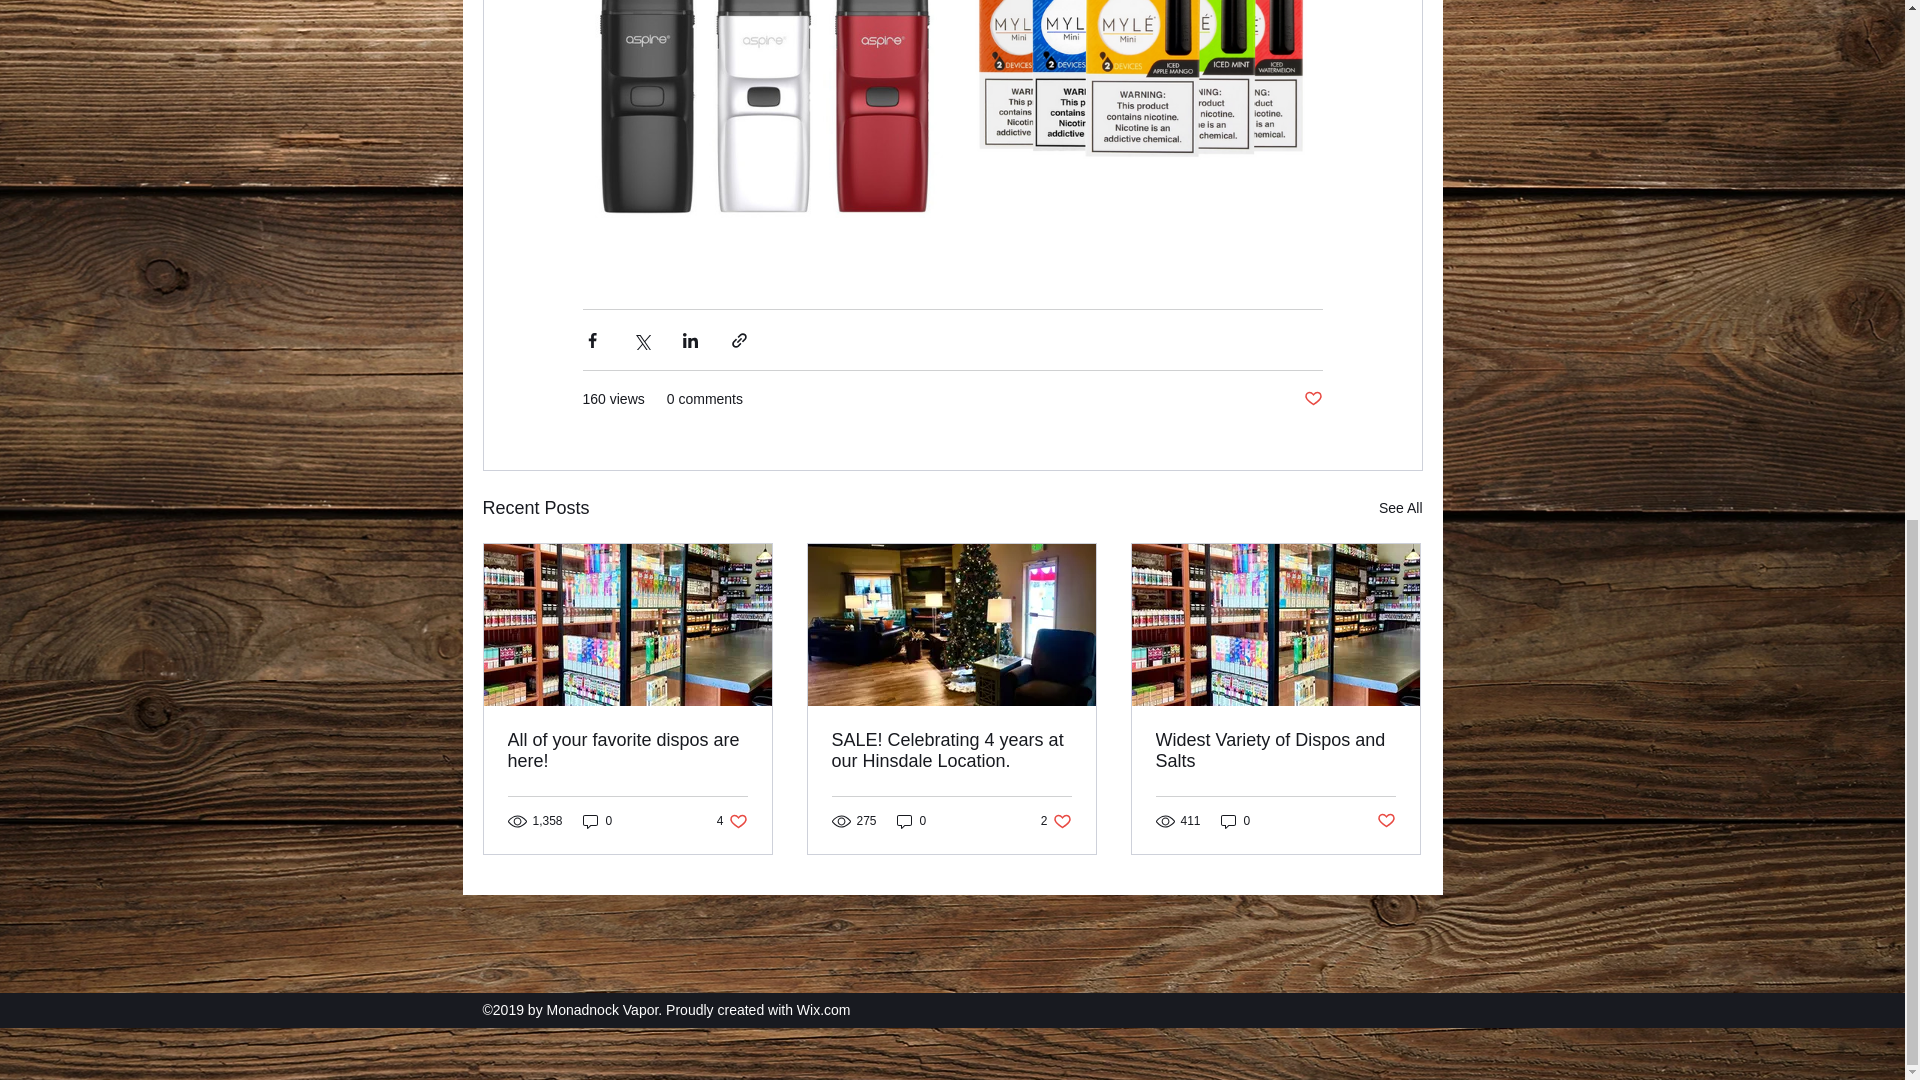 Image resolution: width=1920 pixels, height=1080 pixels. I want to click on 0, so click(1236, 821).